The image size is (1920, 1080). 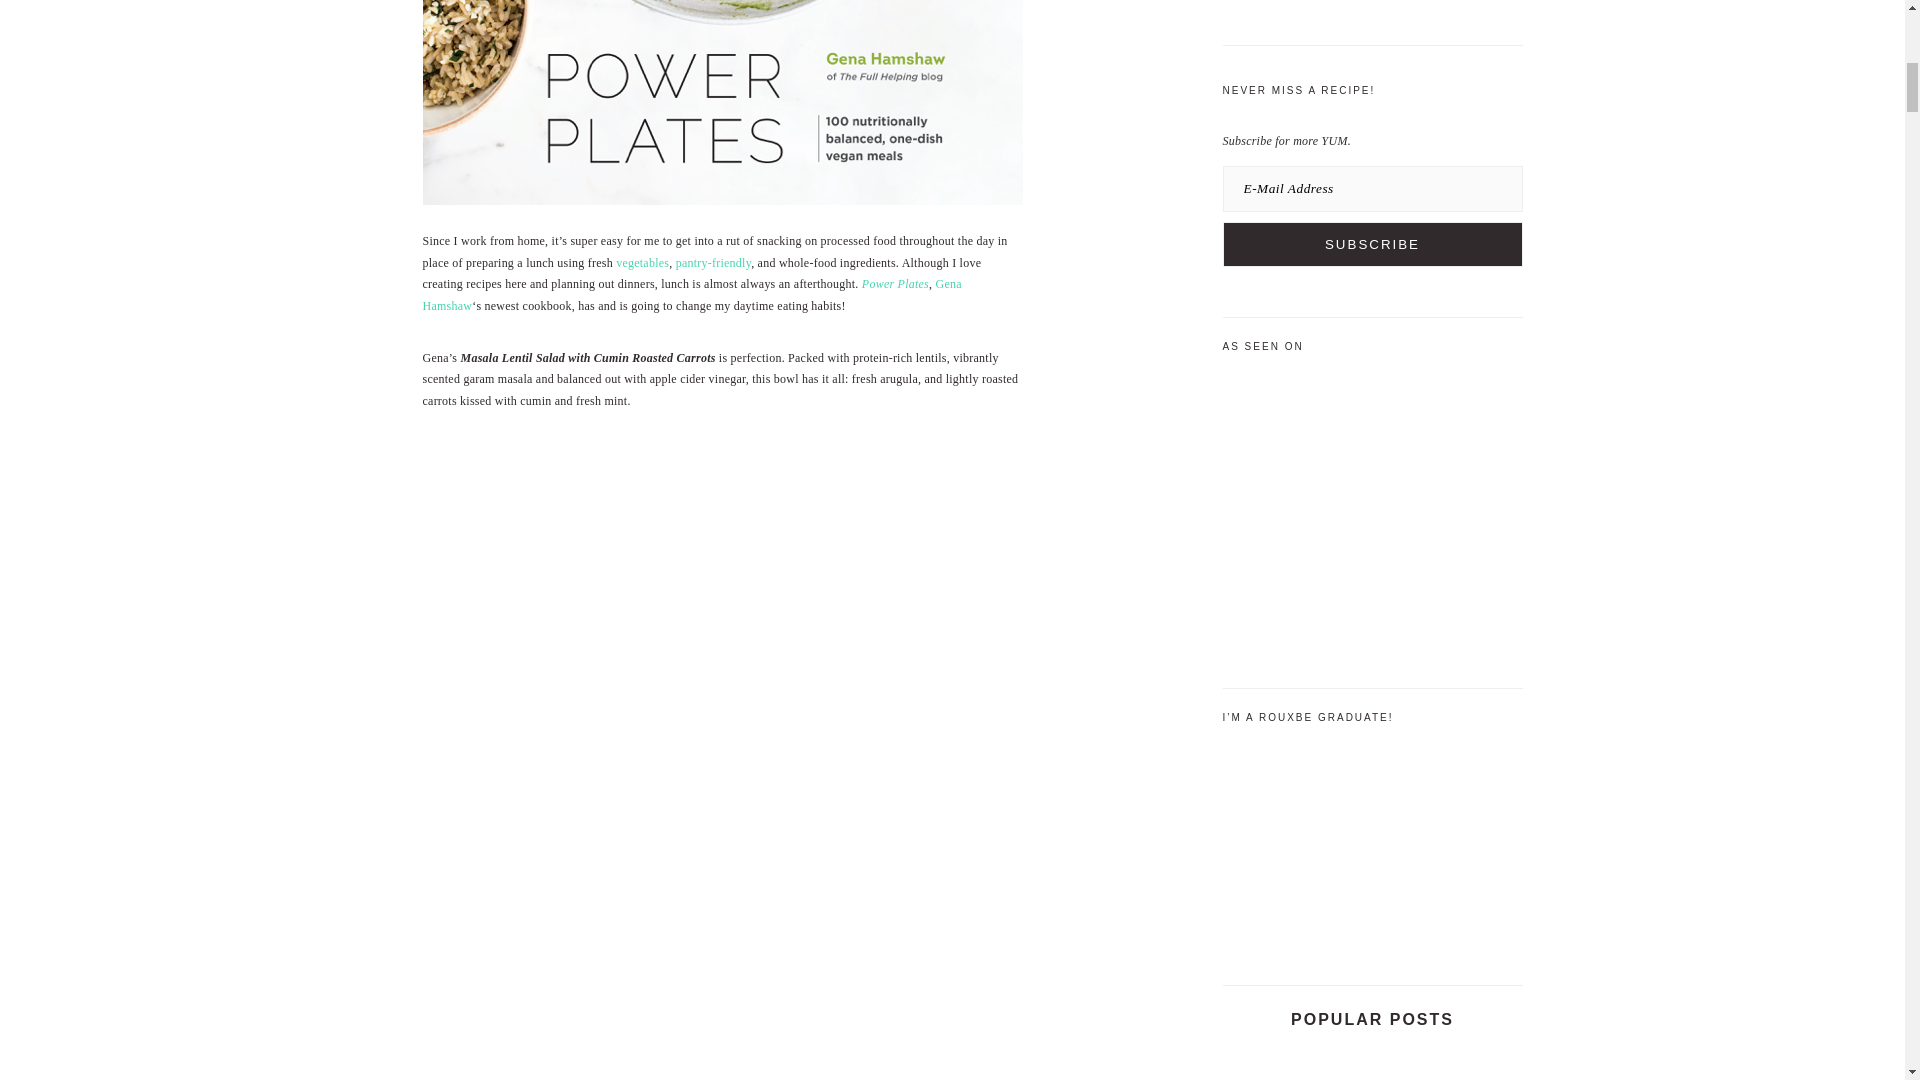 What do you see at coordinates (1372, 244) in the screenshot?
I see `Subscribe` at bounding box center [1372, 244].